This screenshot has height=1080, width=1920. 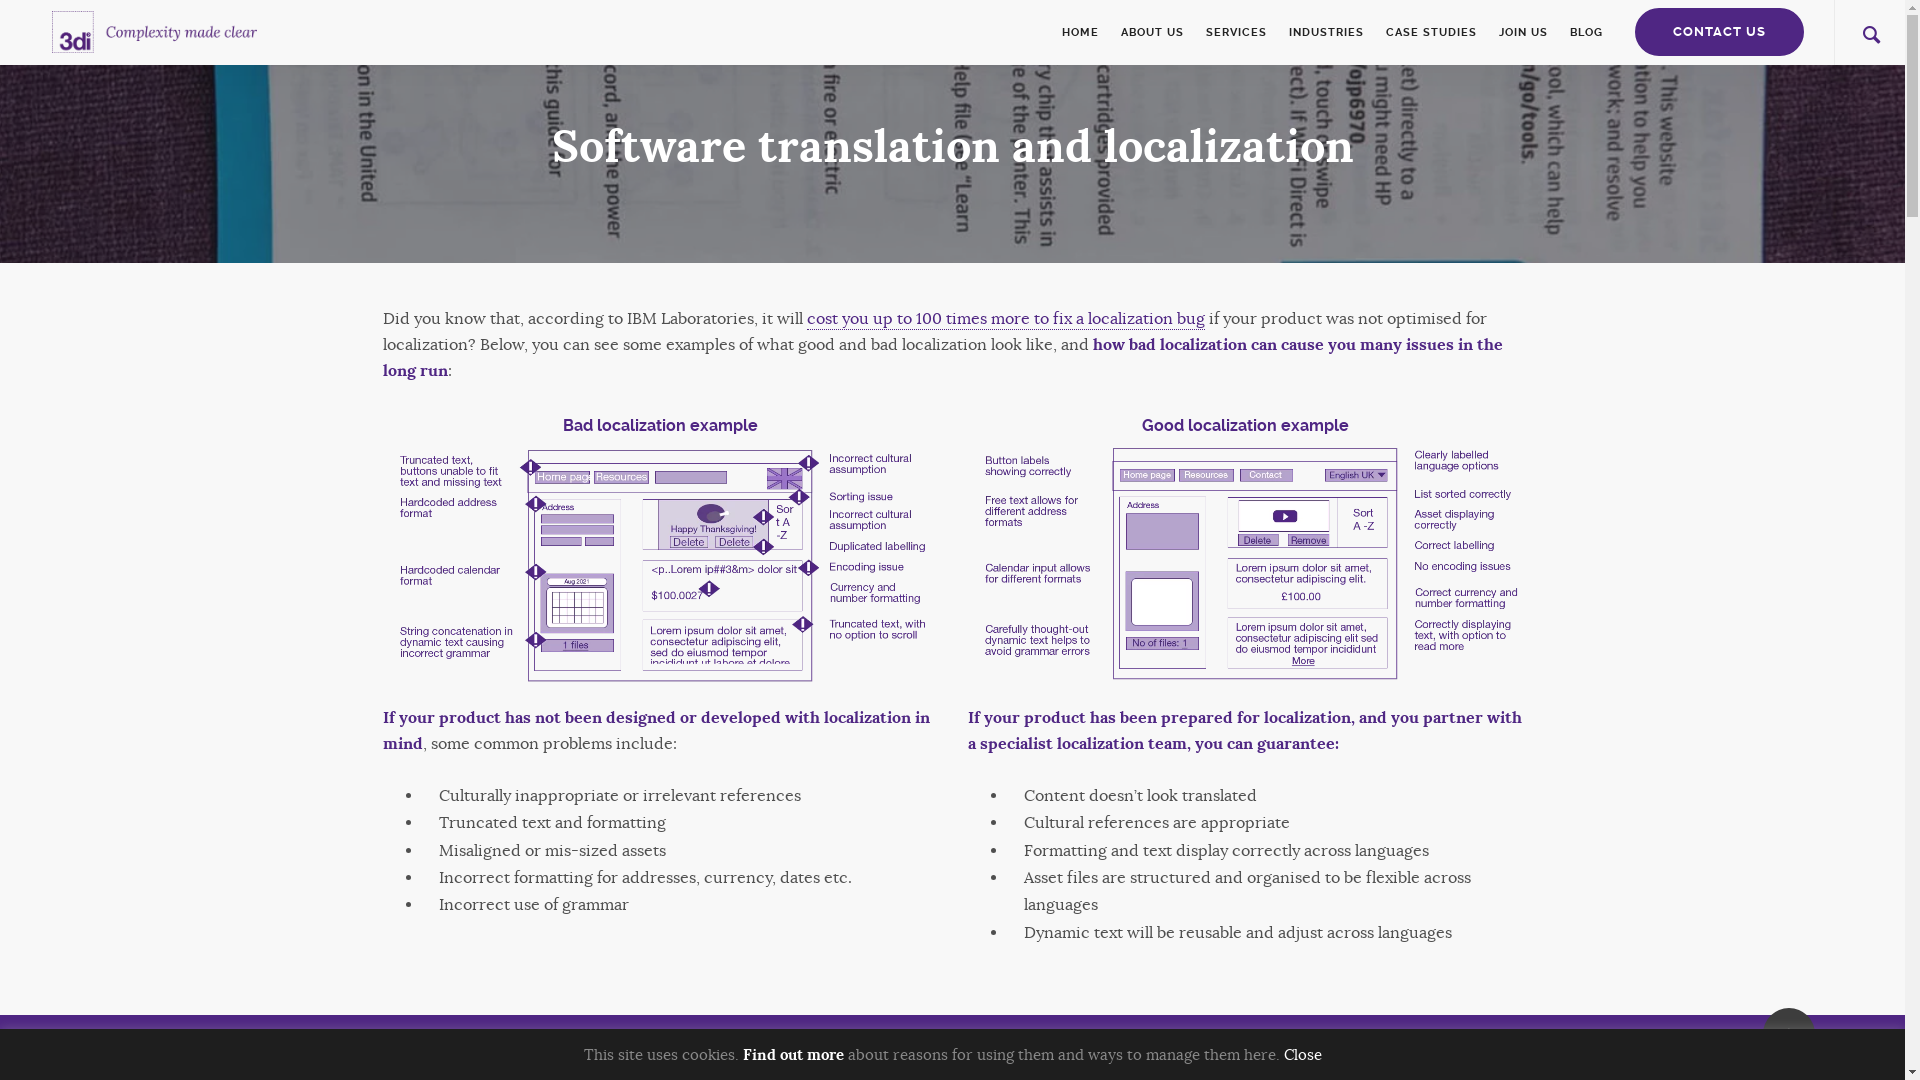 I want to click on Close, so click(x=1303, y=1054).